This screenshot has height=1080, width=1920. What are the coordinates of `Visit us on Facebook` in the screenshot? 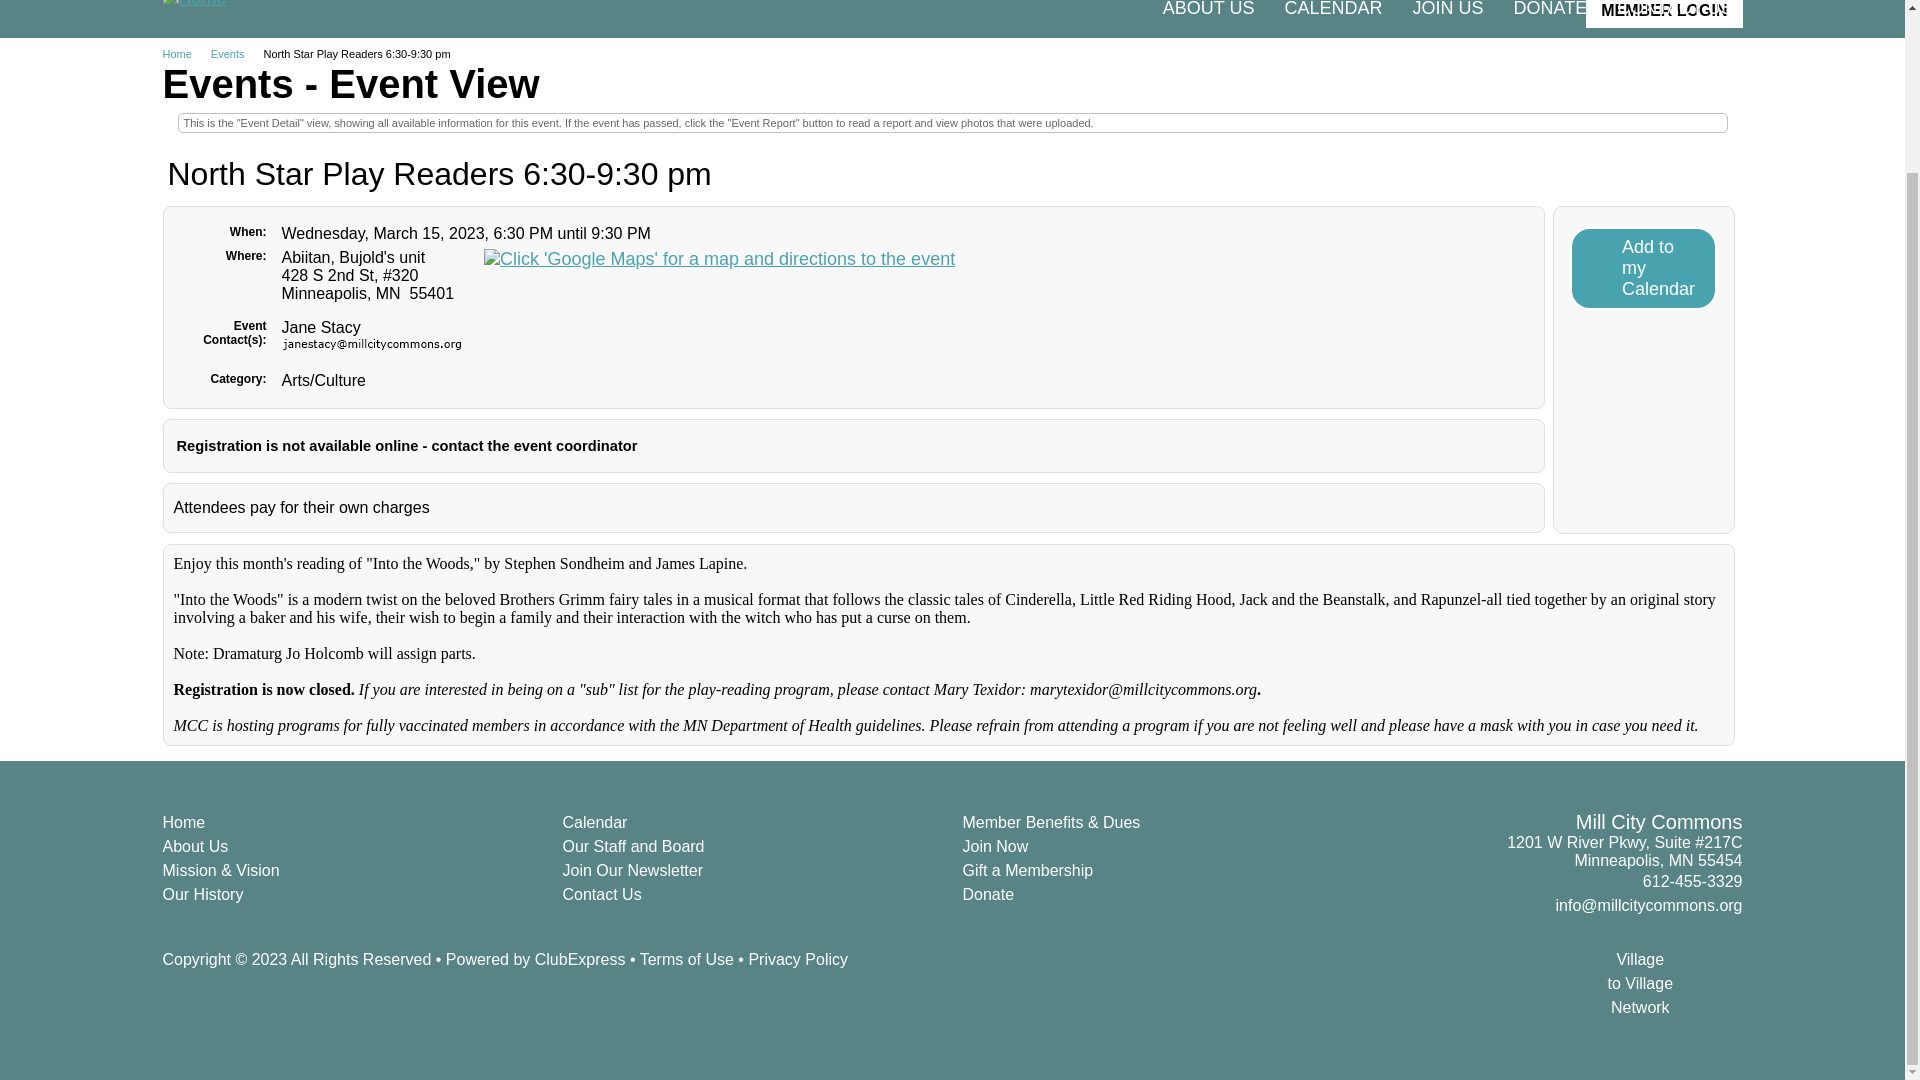 It's located at (1700, 982).